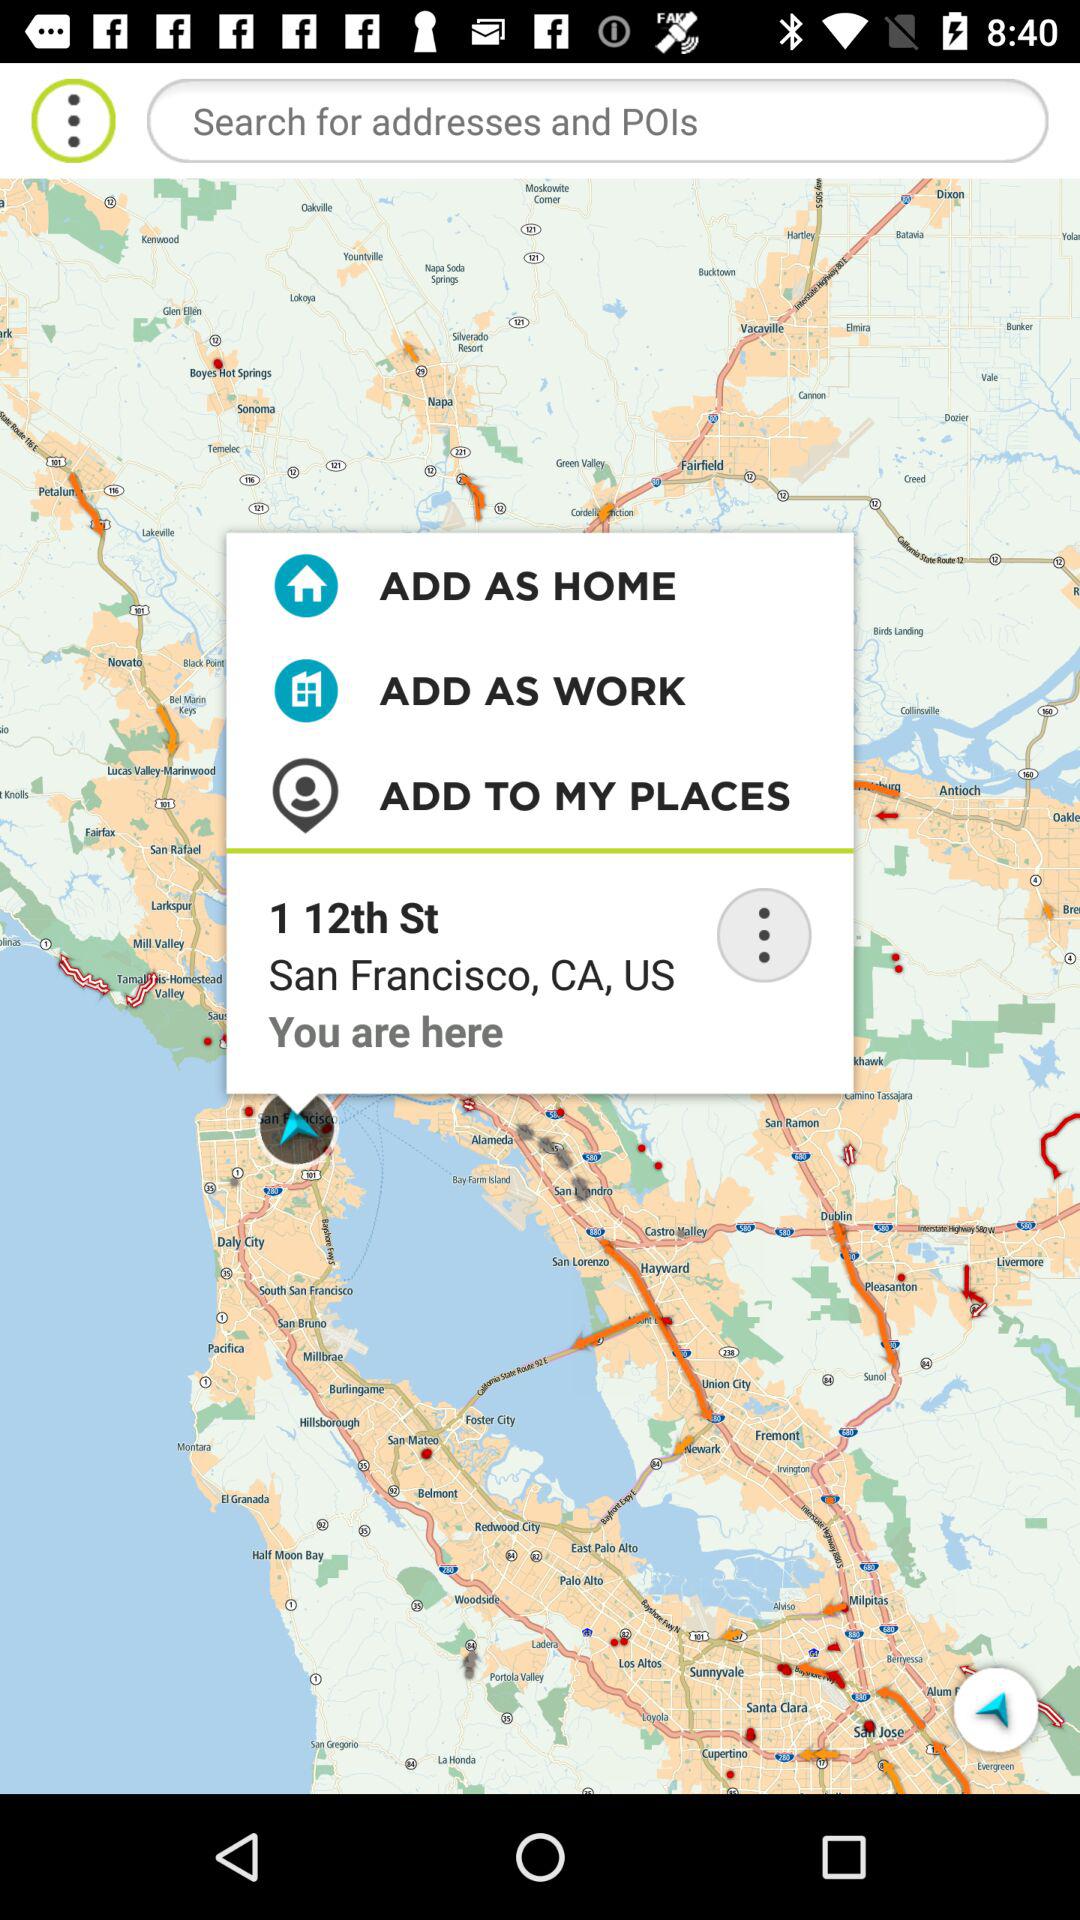 The image size is (1080, 1920). What do you see at coordinates (598, 120) in the screenshot?
I see `search box` at bounding box center [598, 120].